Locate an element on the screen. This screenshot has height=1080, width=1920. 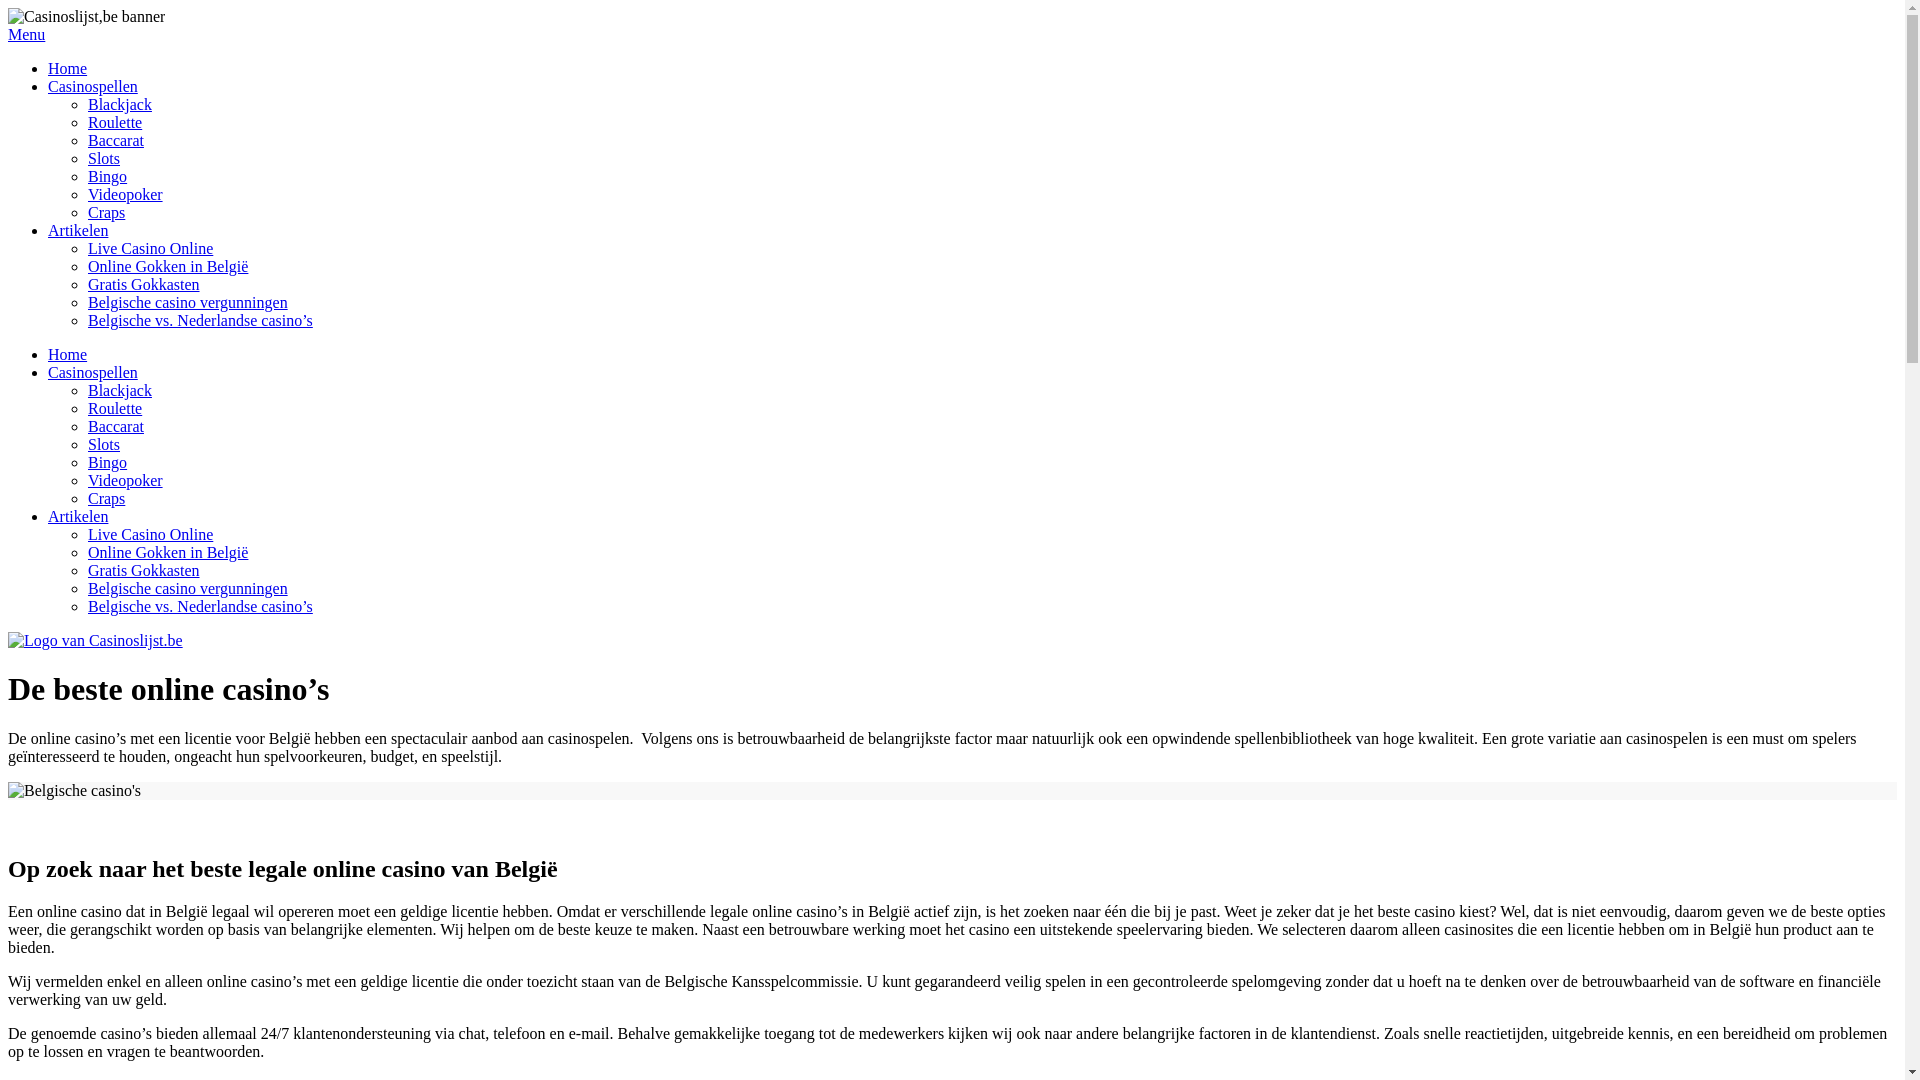
Slots is located at coordinates (104, 158).